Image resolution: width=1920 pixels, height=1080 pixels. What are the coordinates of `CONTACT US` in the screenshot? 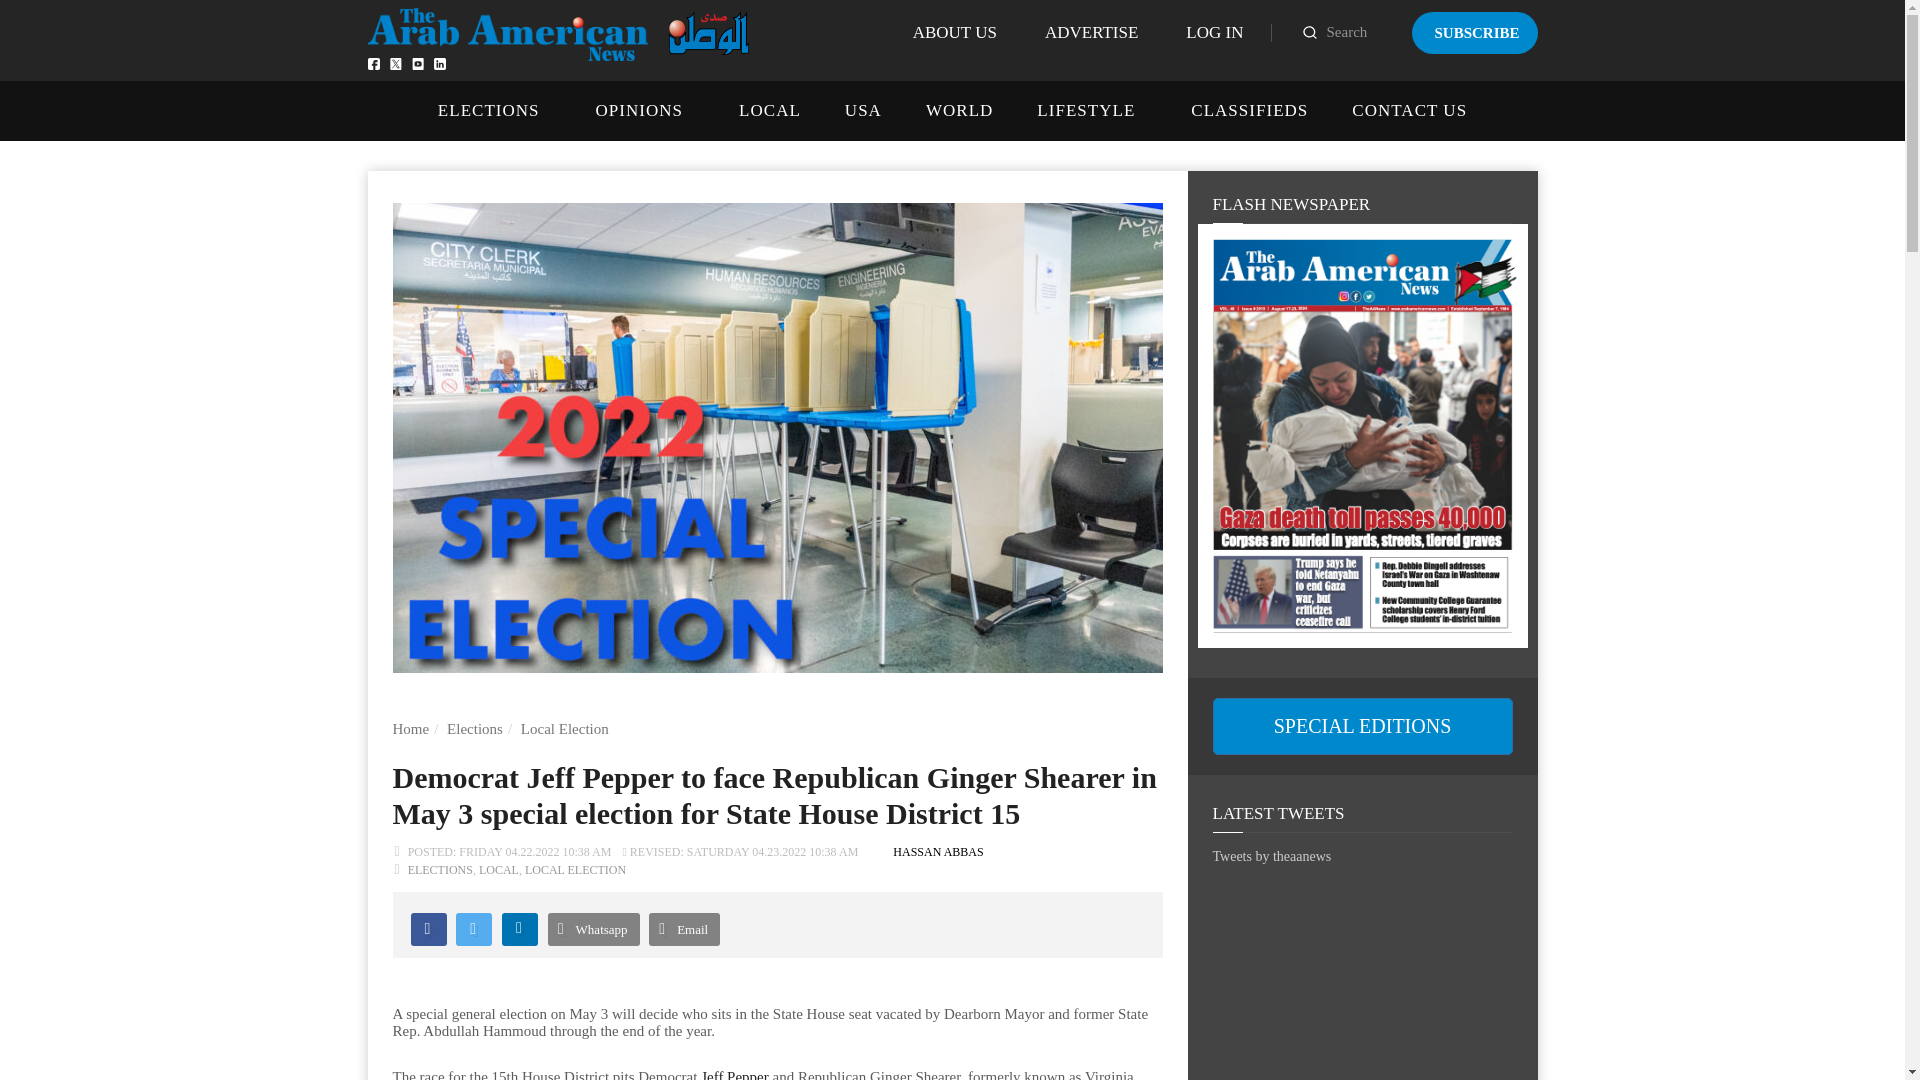 It's located at (1408, 110).